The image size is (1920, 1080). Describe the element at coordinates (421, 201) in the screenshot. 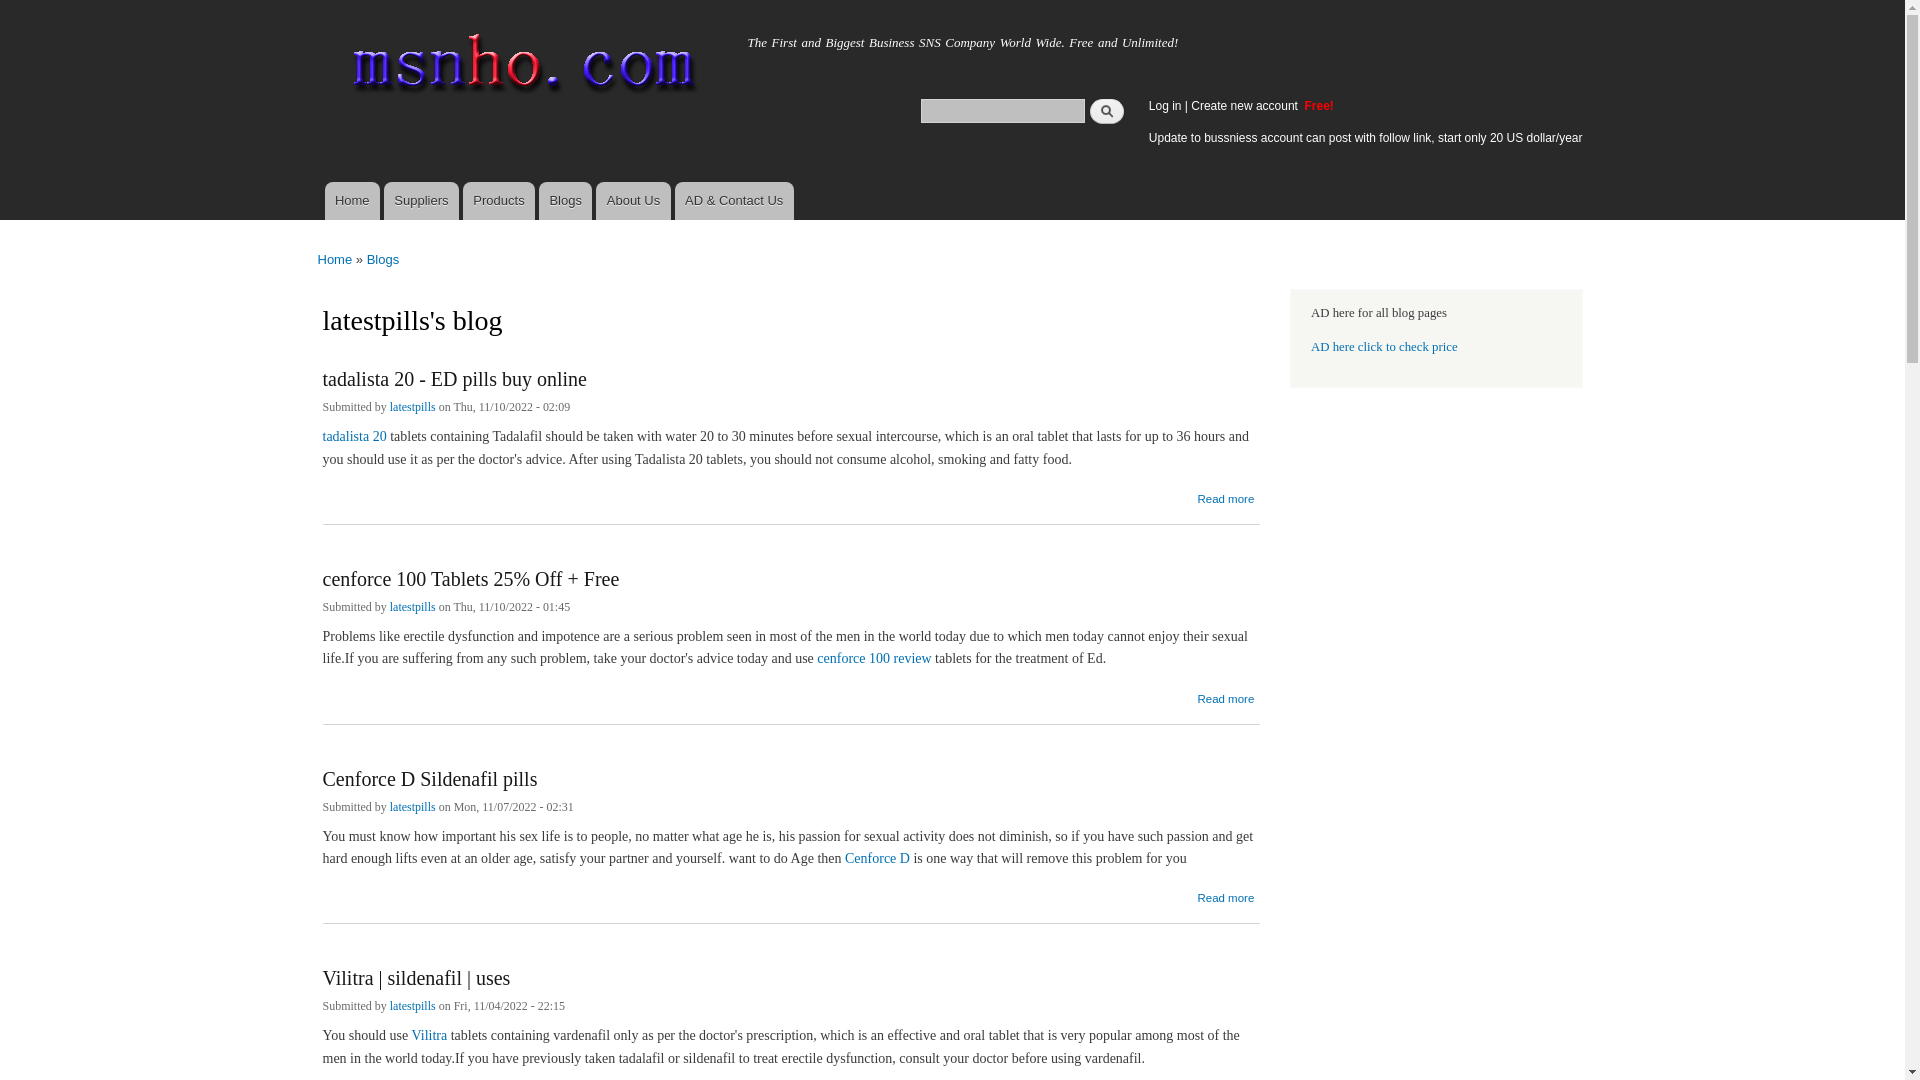

I see `Suppliers` at that location.